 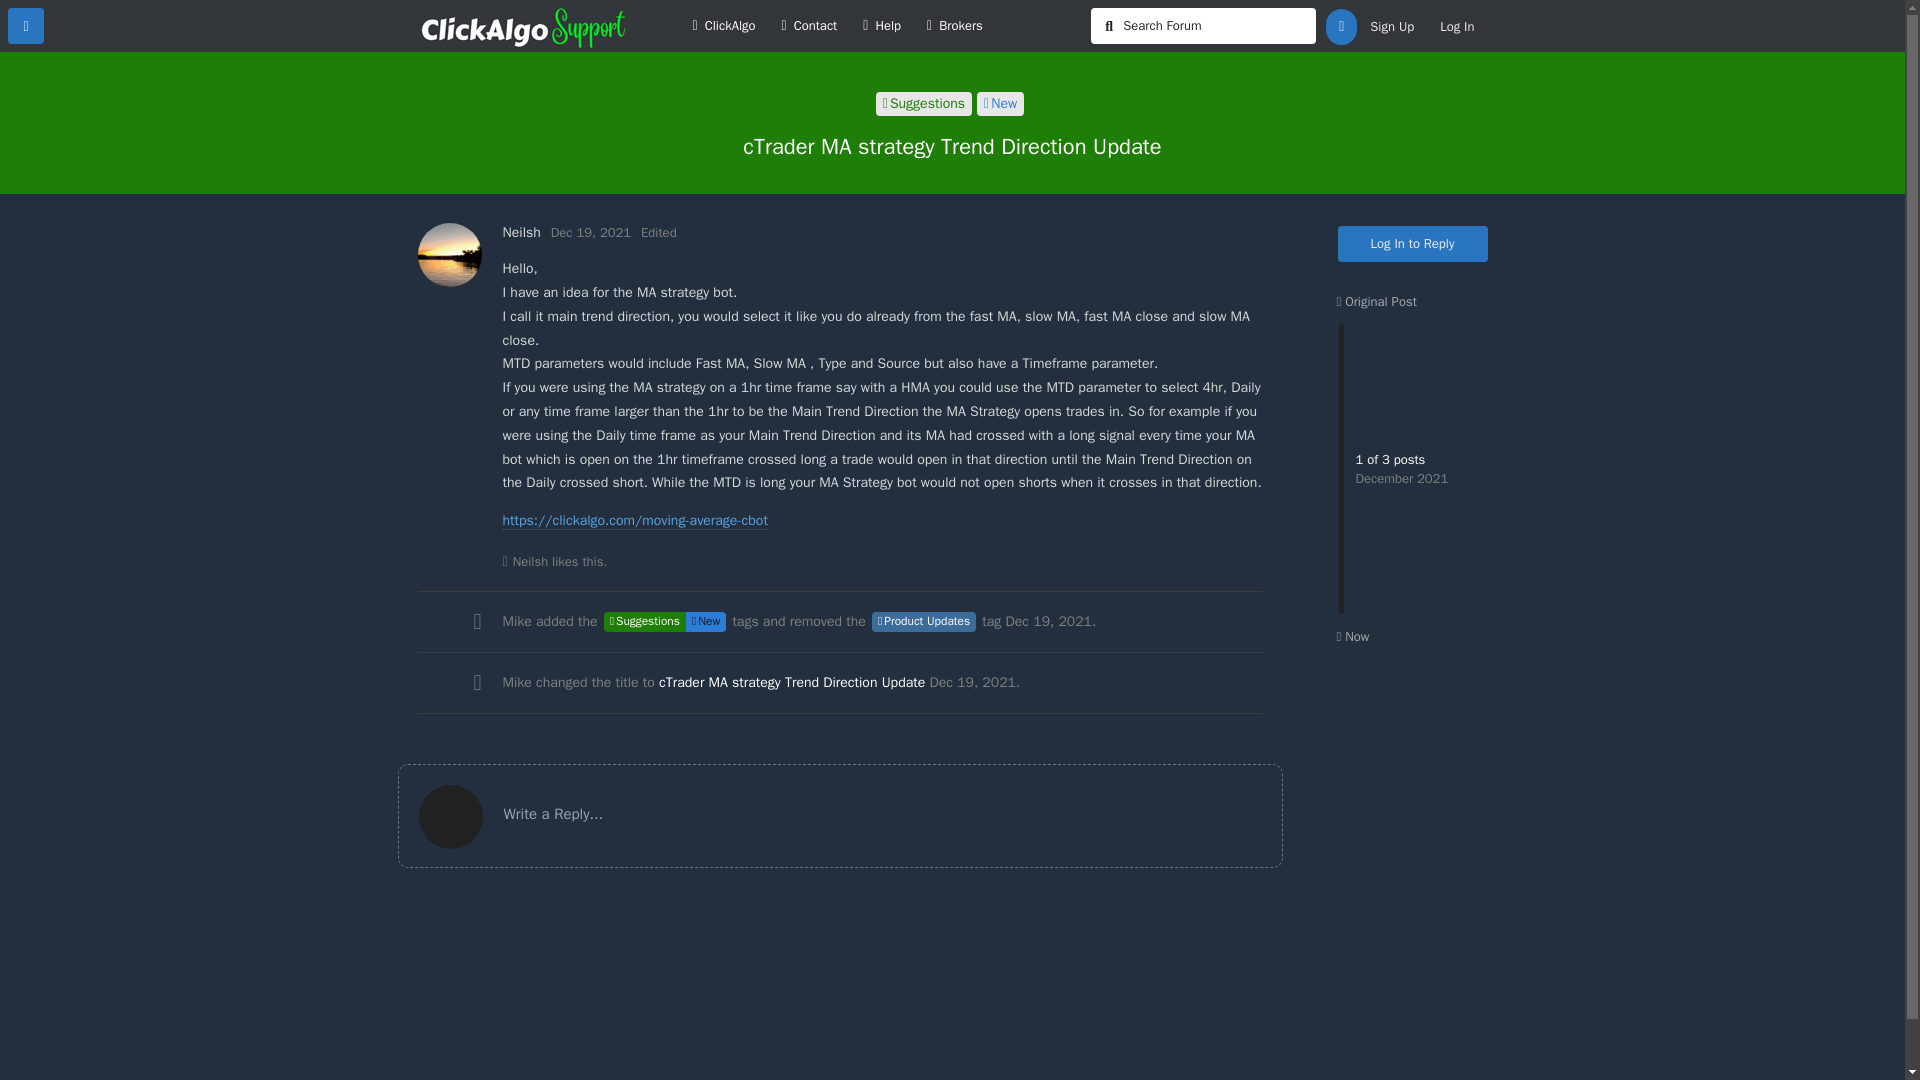 What do you see at coordinates (923, 622) in the screenshot?
I see `Product Updates` at bounding box center [923, 622].